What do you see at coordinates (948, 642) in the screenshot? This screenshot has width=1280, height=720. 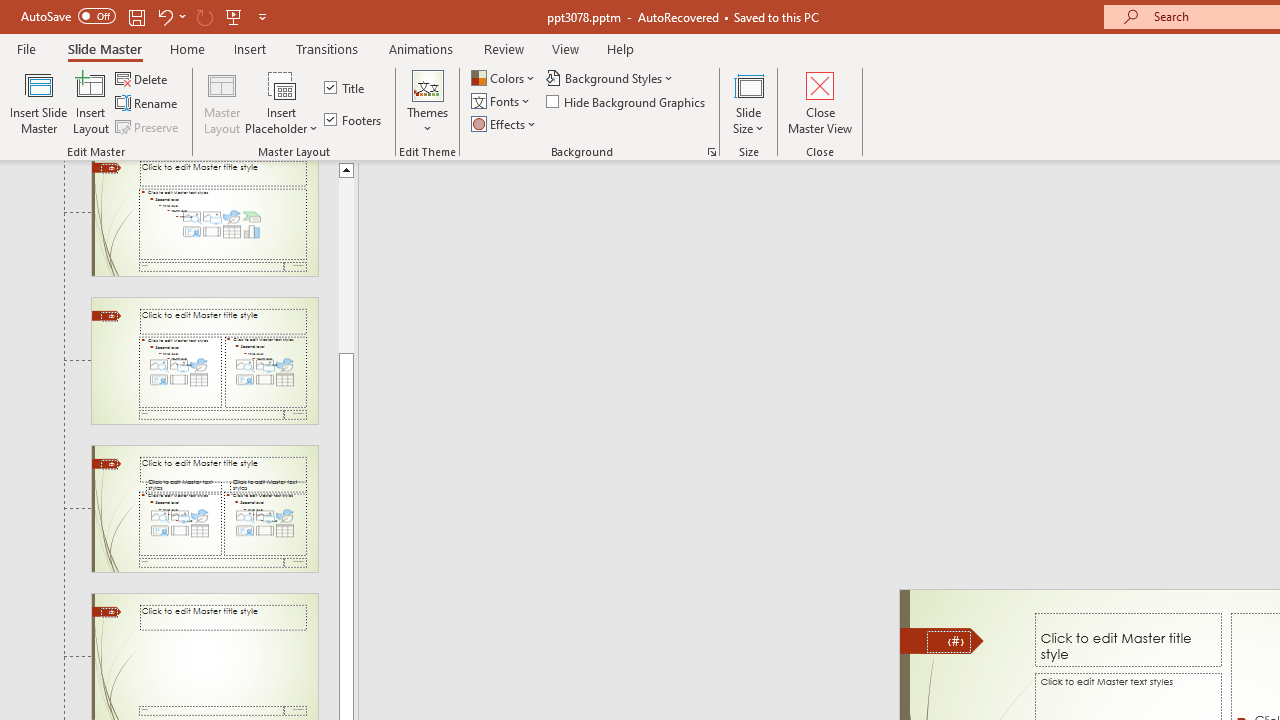 I see `Slide Number` at bounding box center [948, 642].